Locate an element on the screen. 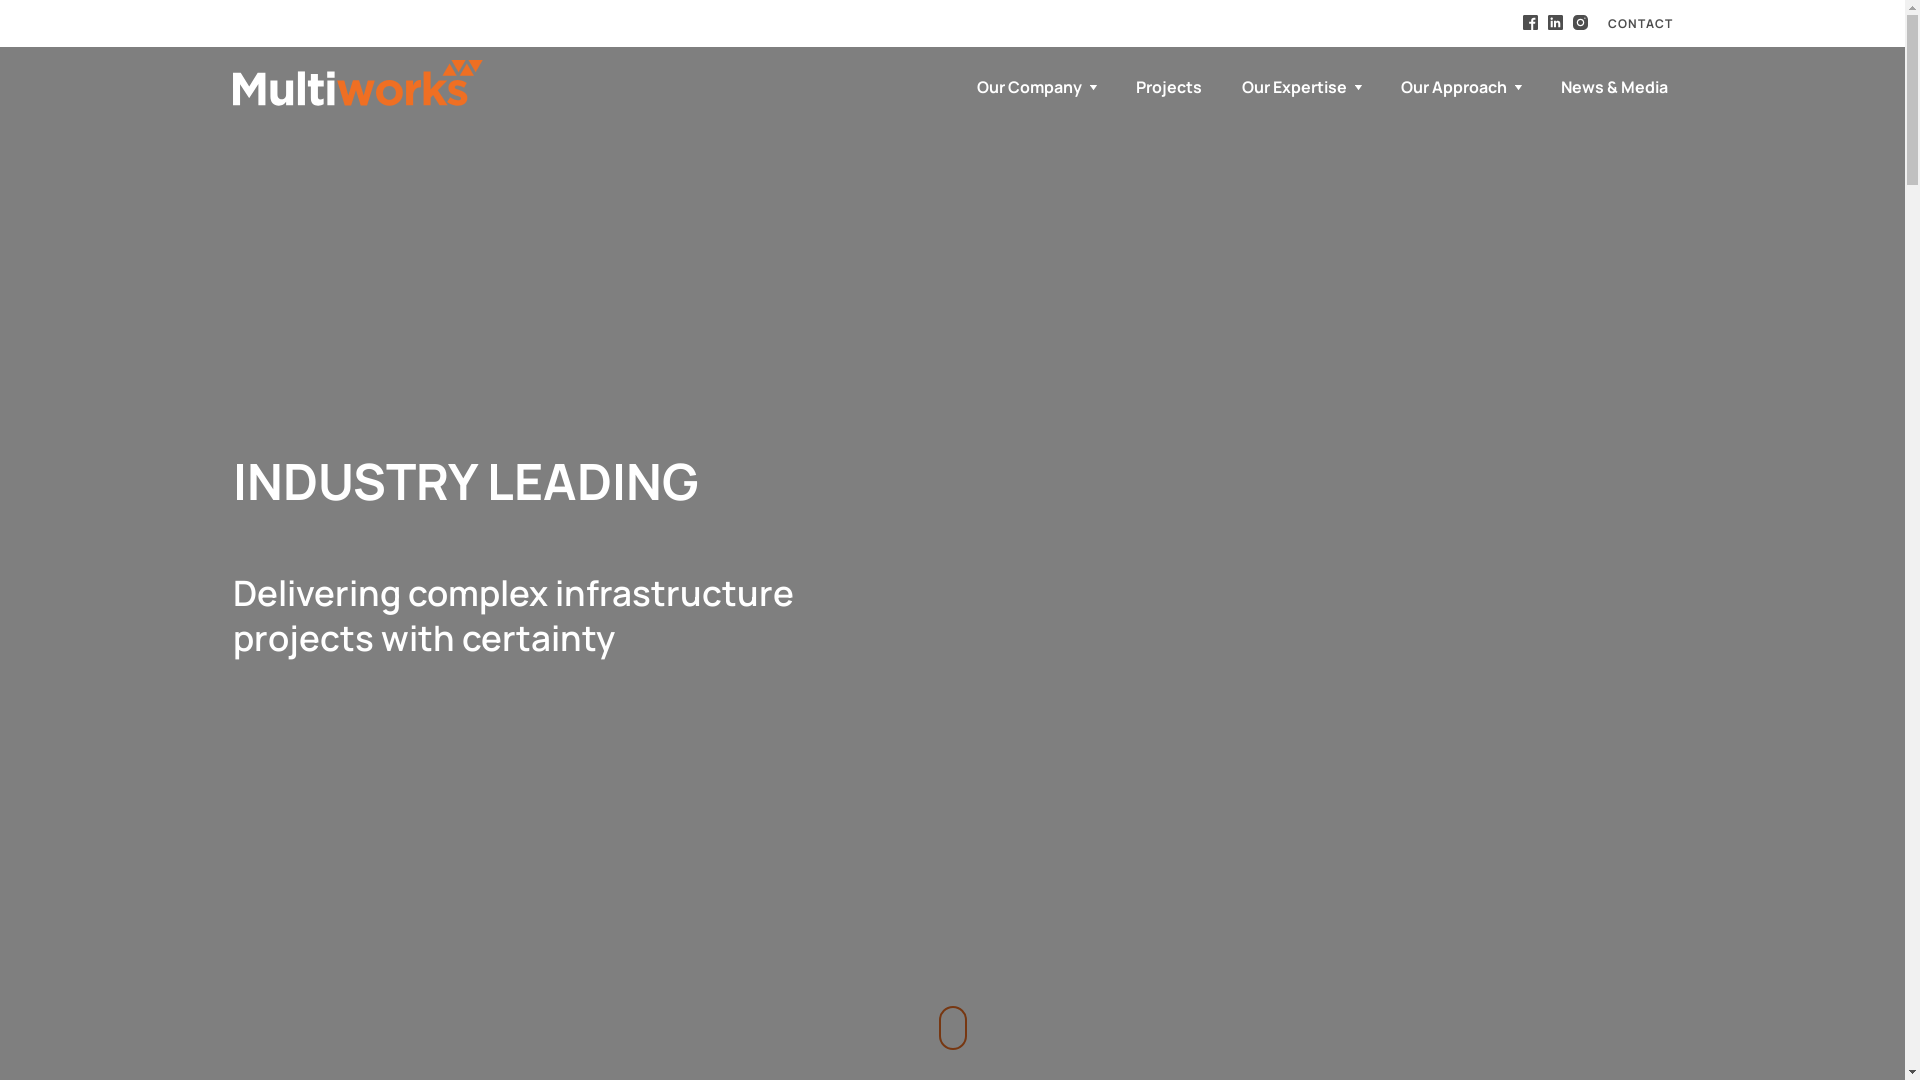 The width and height of the screenshot is (1920, 1080). Environment & Sustainability is located at coordinates (450, 939).